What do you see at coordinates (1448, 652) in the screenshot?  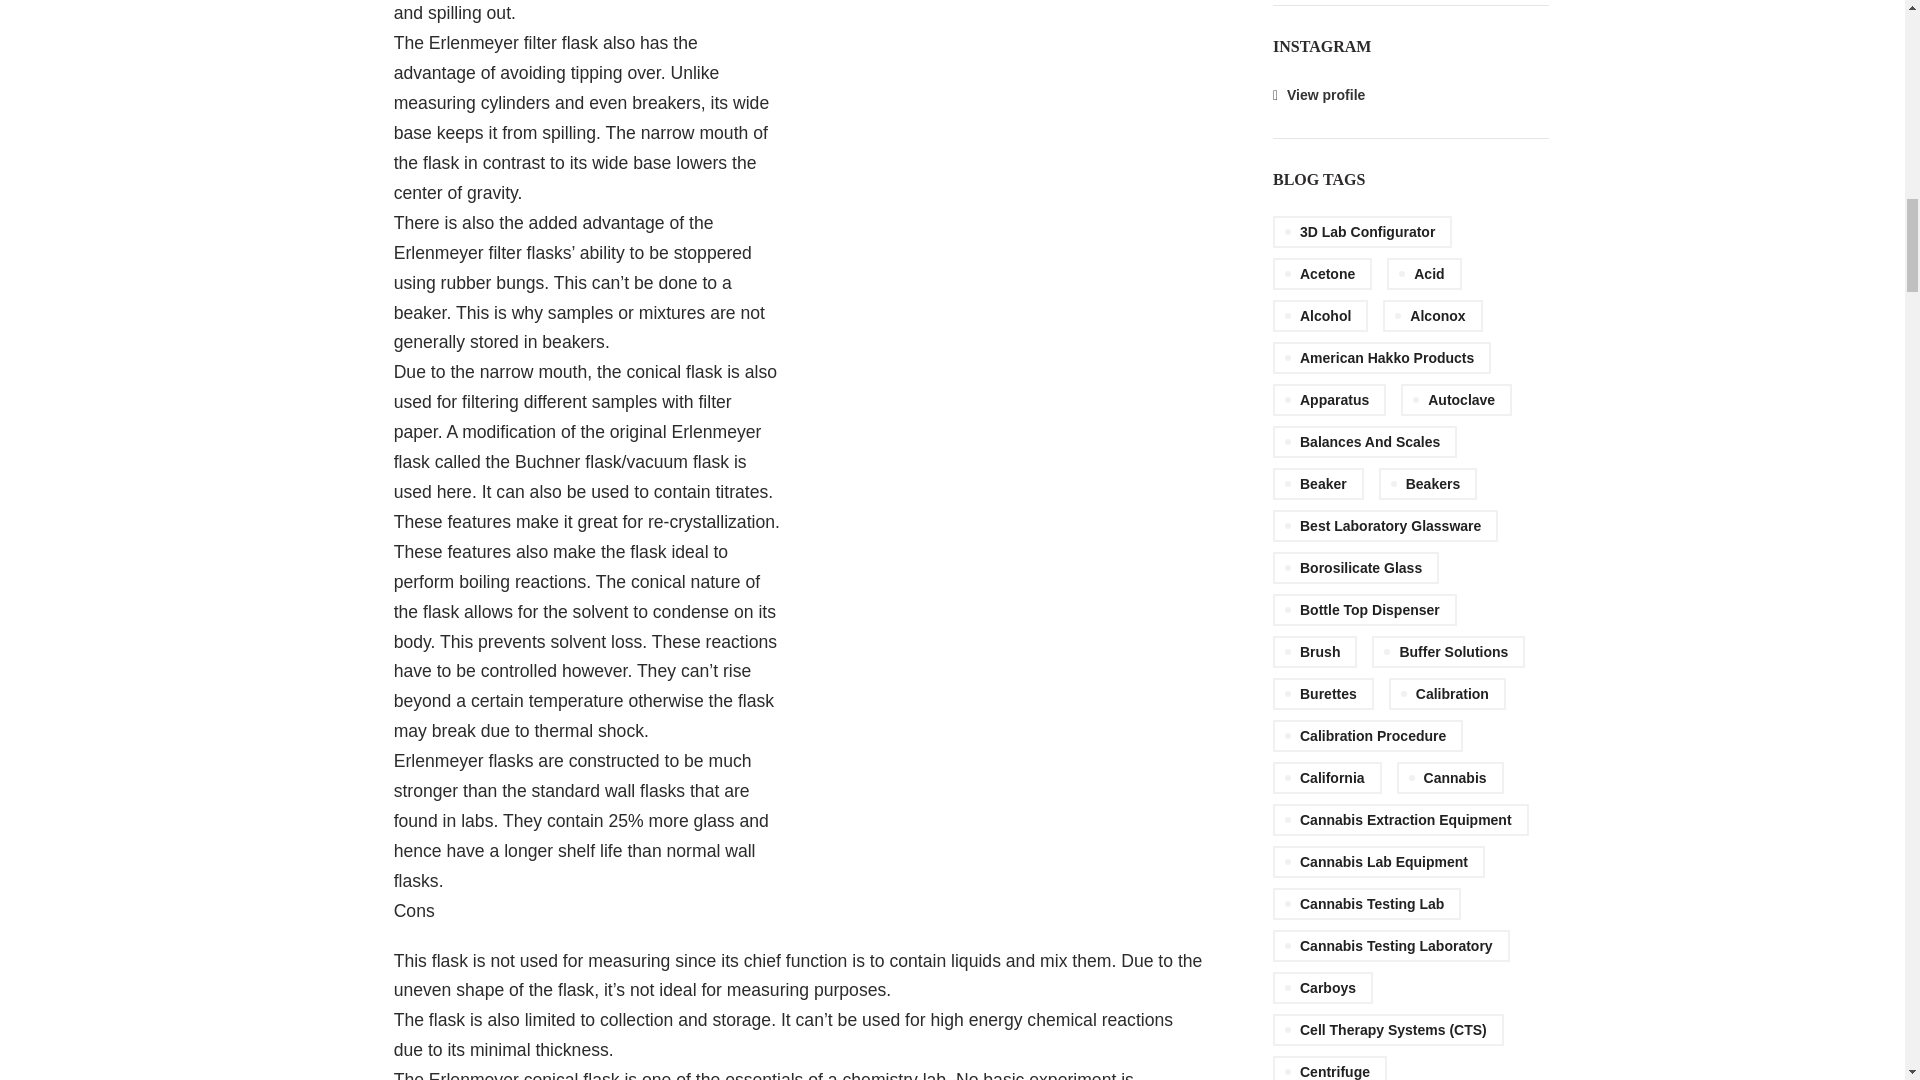 I see `Show articles tagged buffer solutions` at bounding box center [1448, 652].